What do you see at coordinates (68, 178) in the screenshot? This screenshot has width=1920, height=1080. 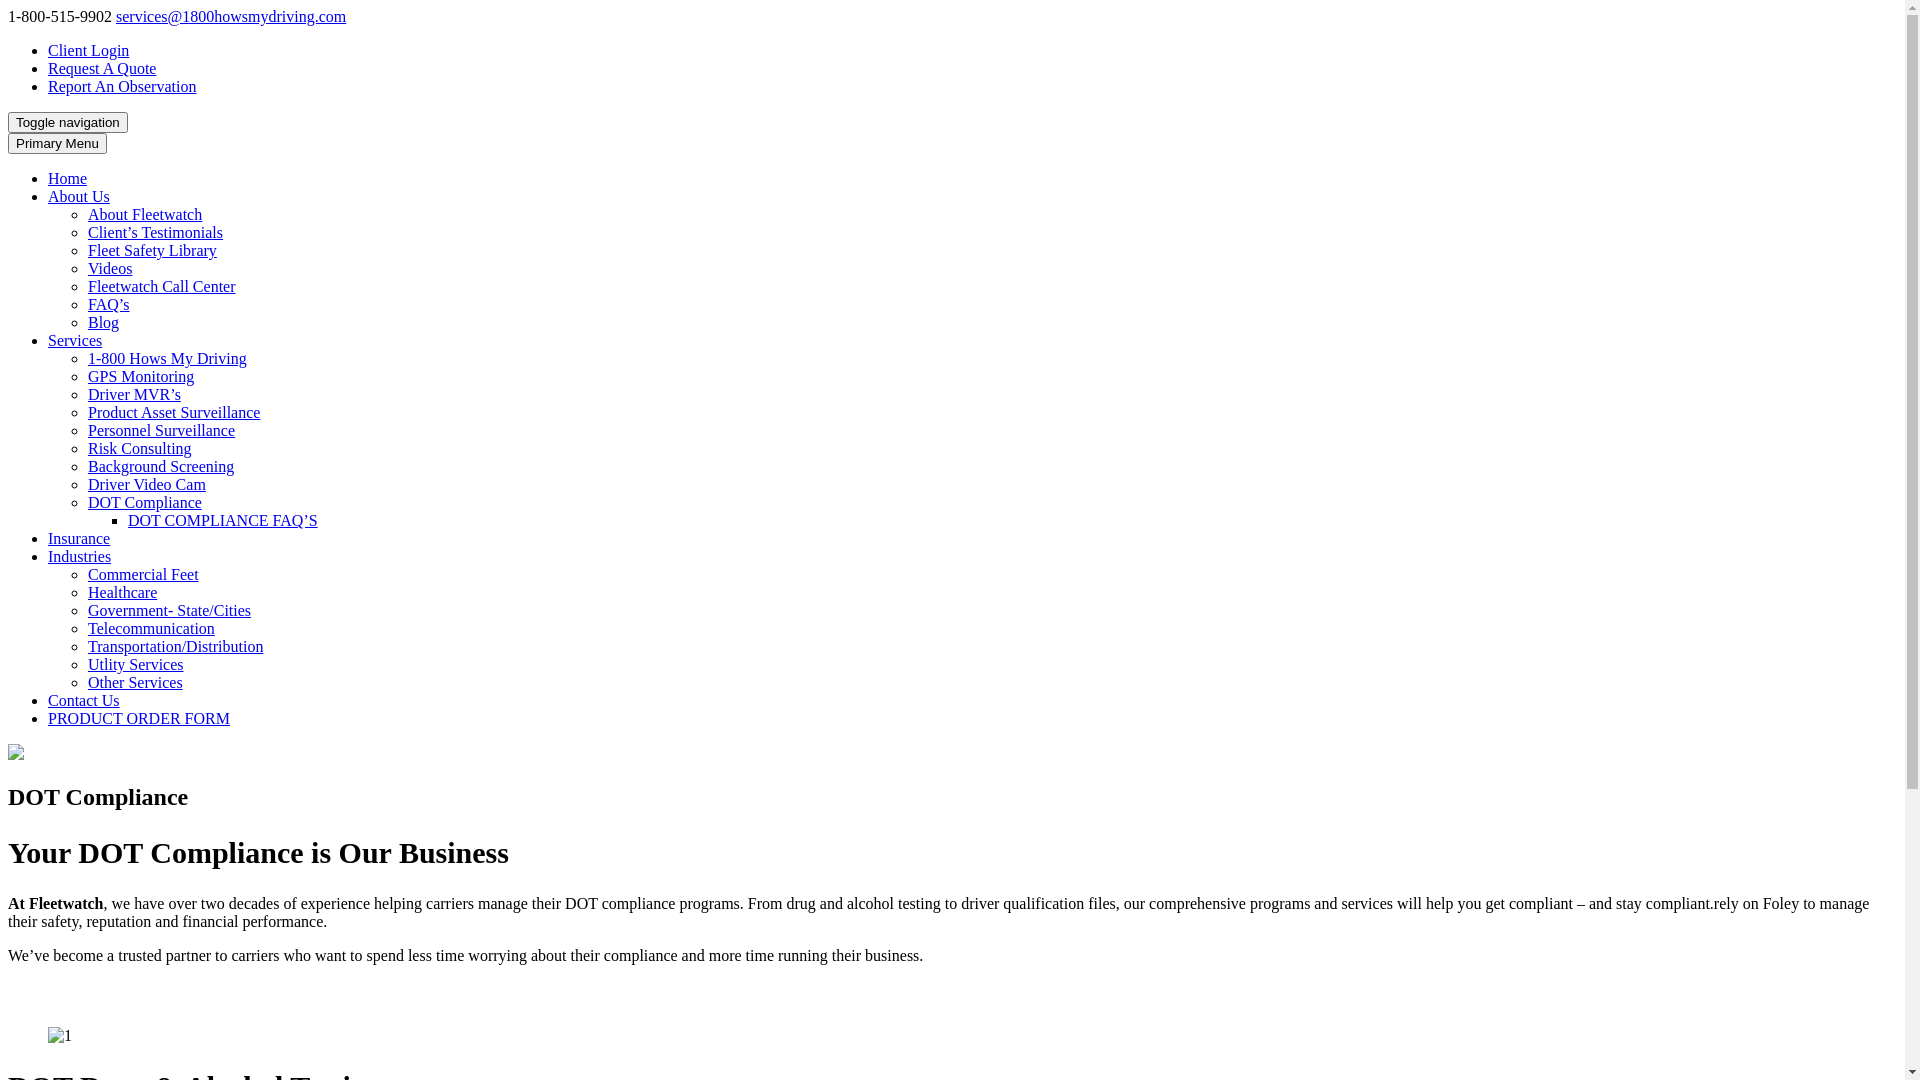 I see `Home` at bounding box center [68, 178].